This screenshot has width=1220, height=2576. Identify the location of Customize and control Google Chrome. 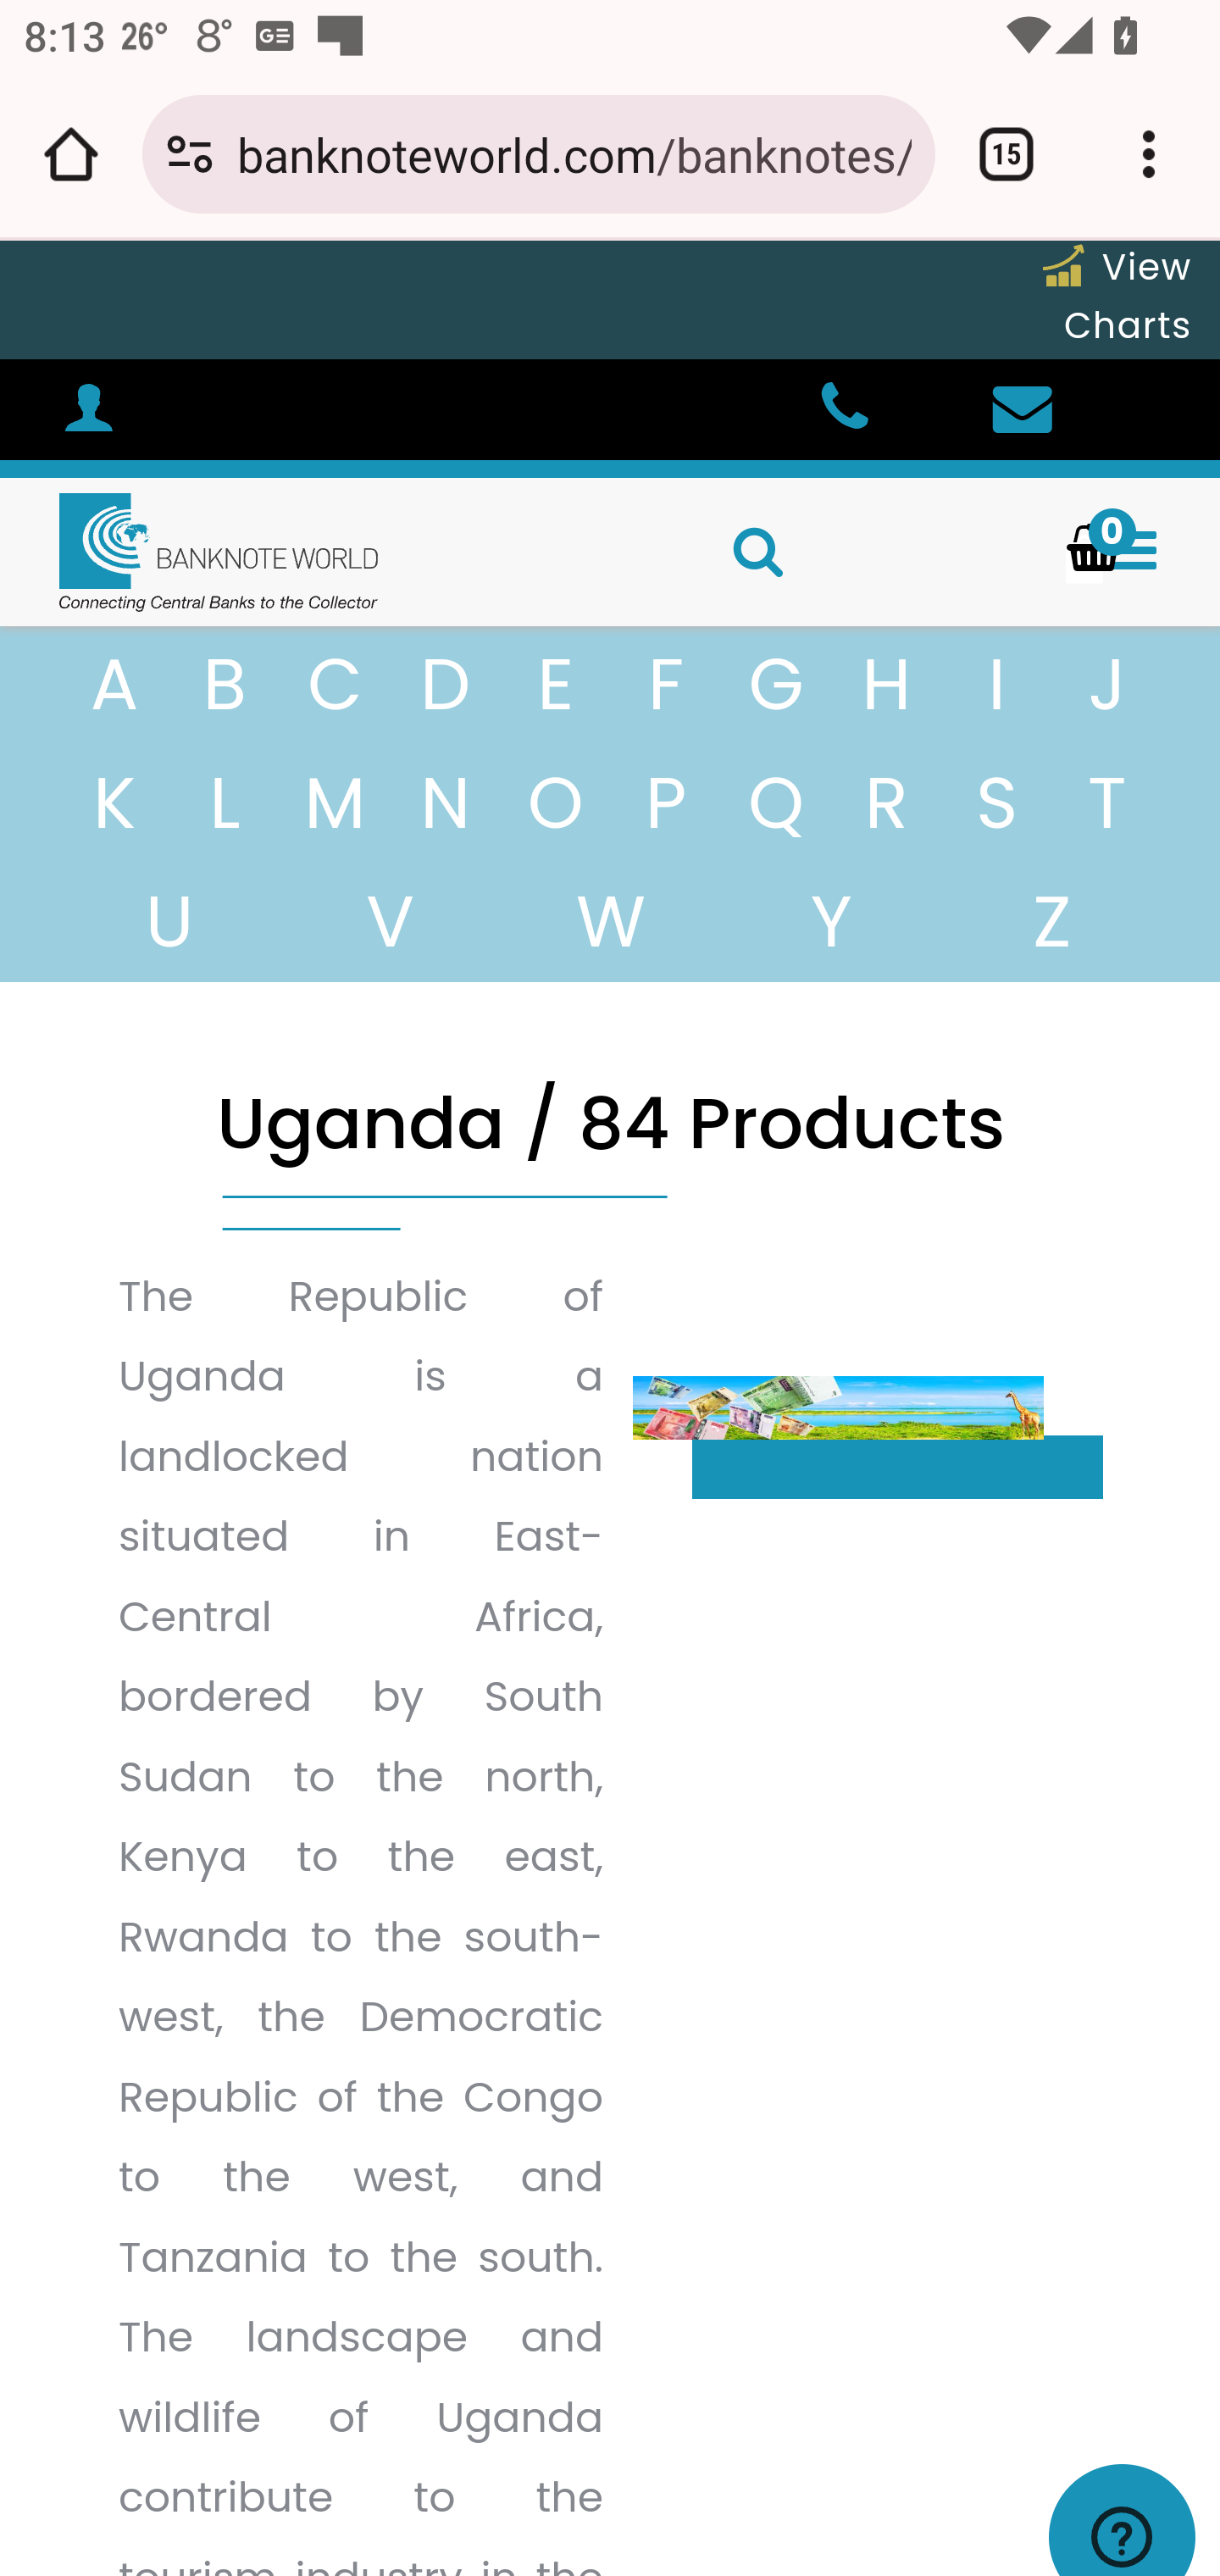
(1149, 154).